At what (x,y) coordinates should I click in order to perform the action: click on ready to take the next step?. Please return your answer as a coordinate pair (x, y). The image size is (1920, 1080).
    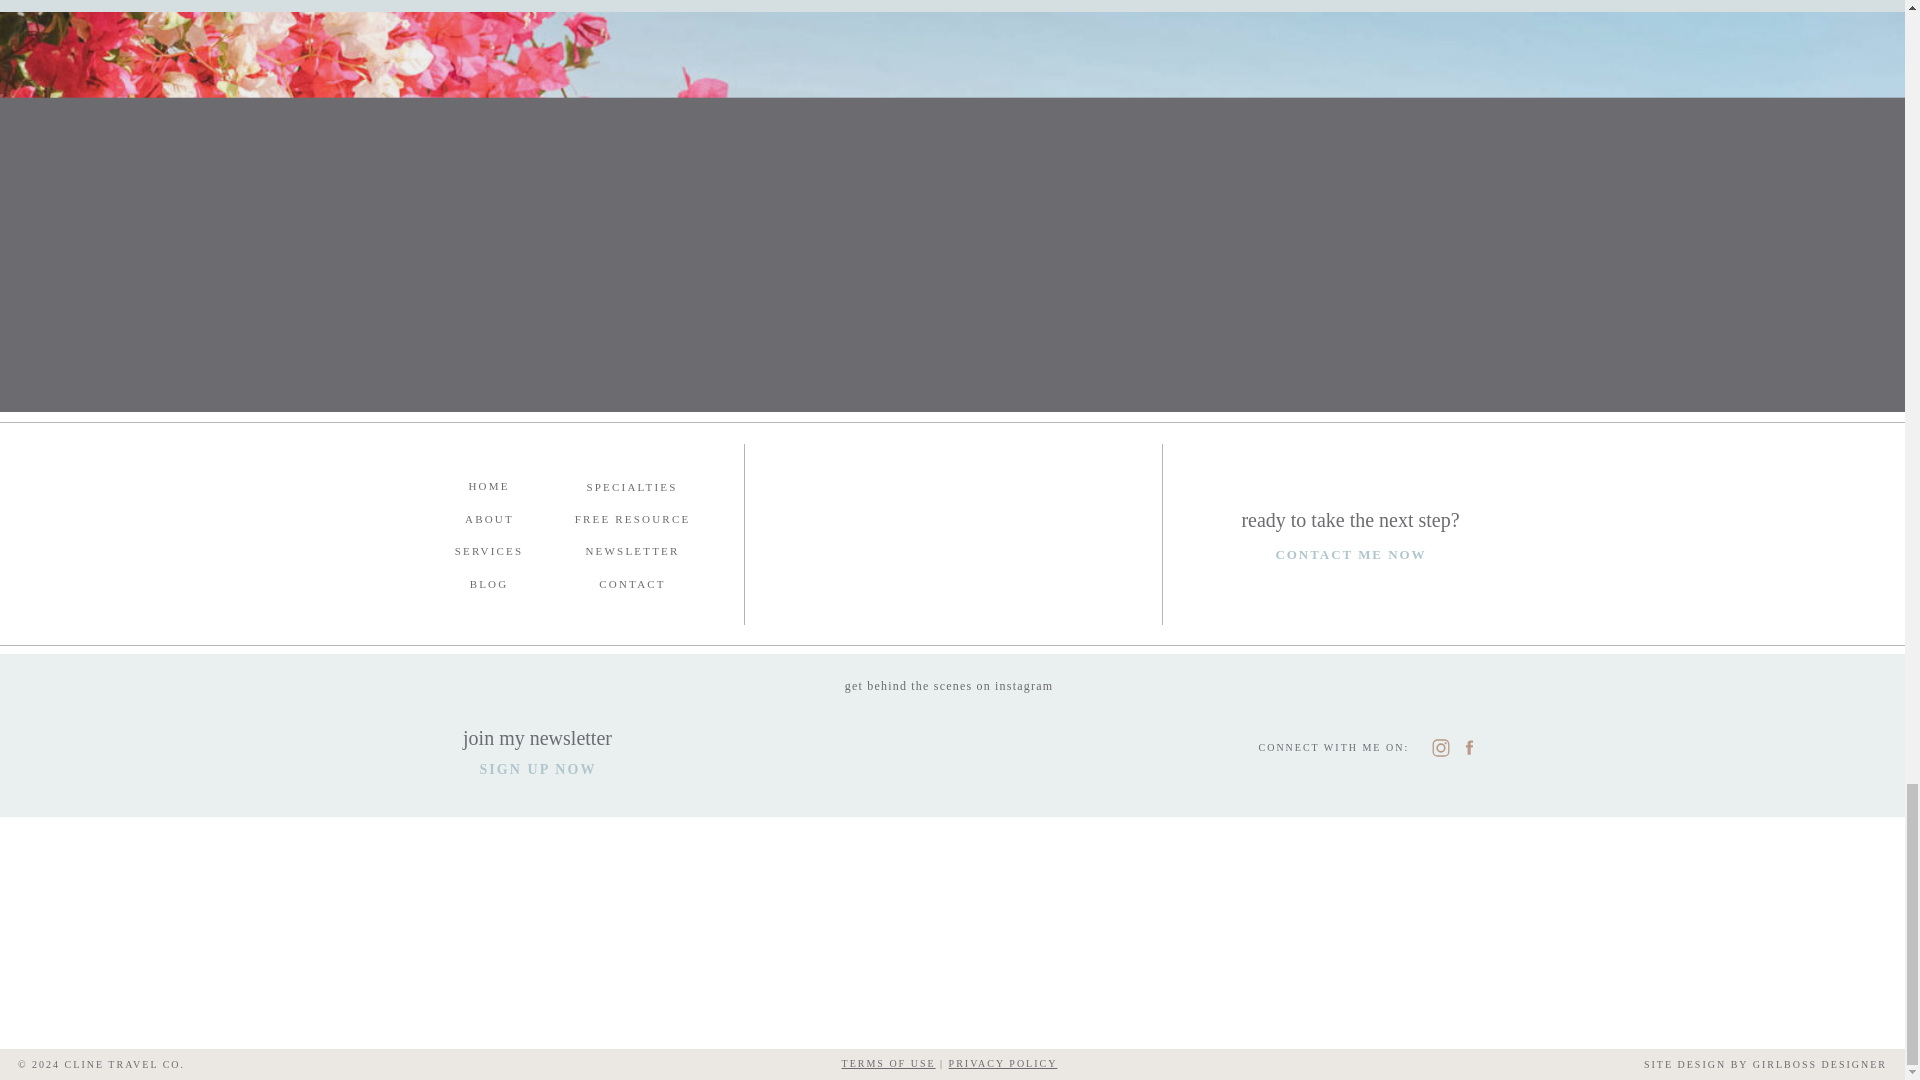
    Looking at the image, I should click on (1350, 518).